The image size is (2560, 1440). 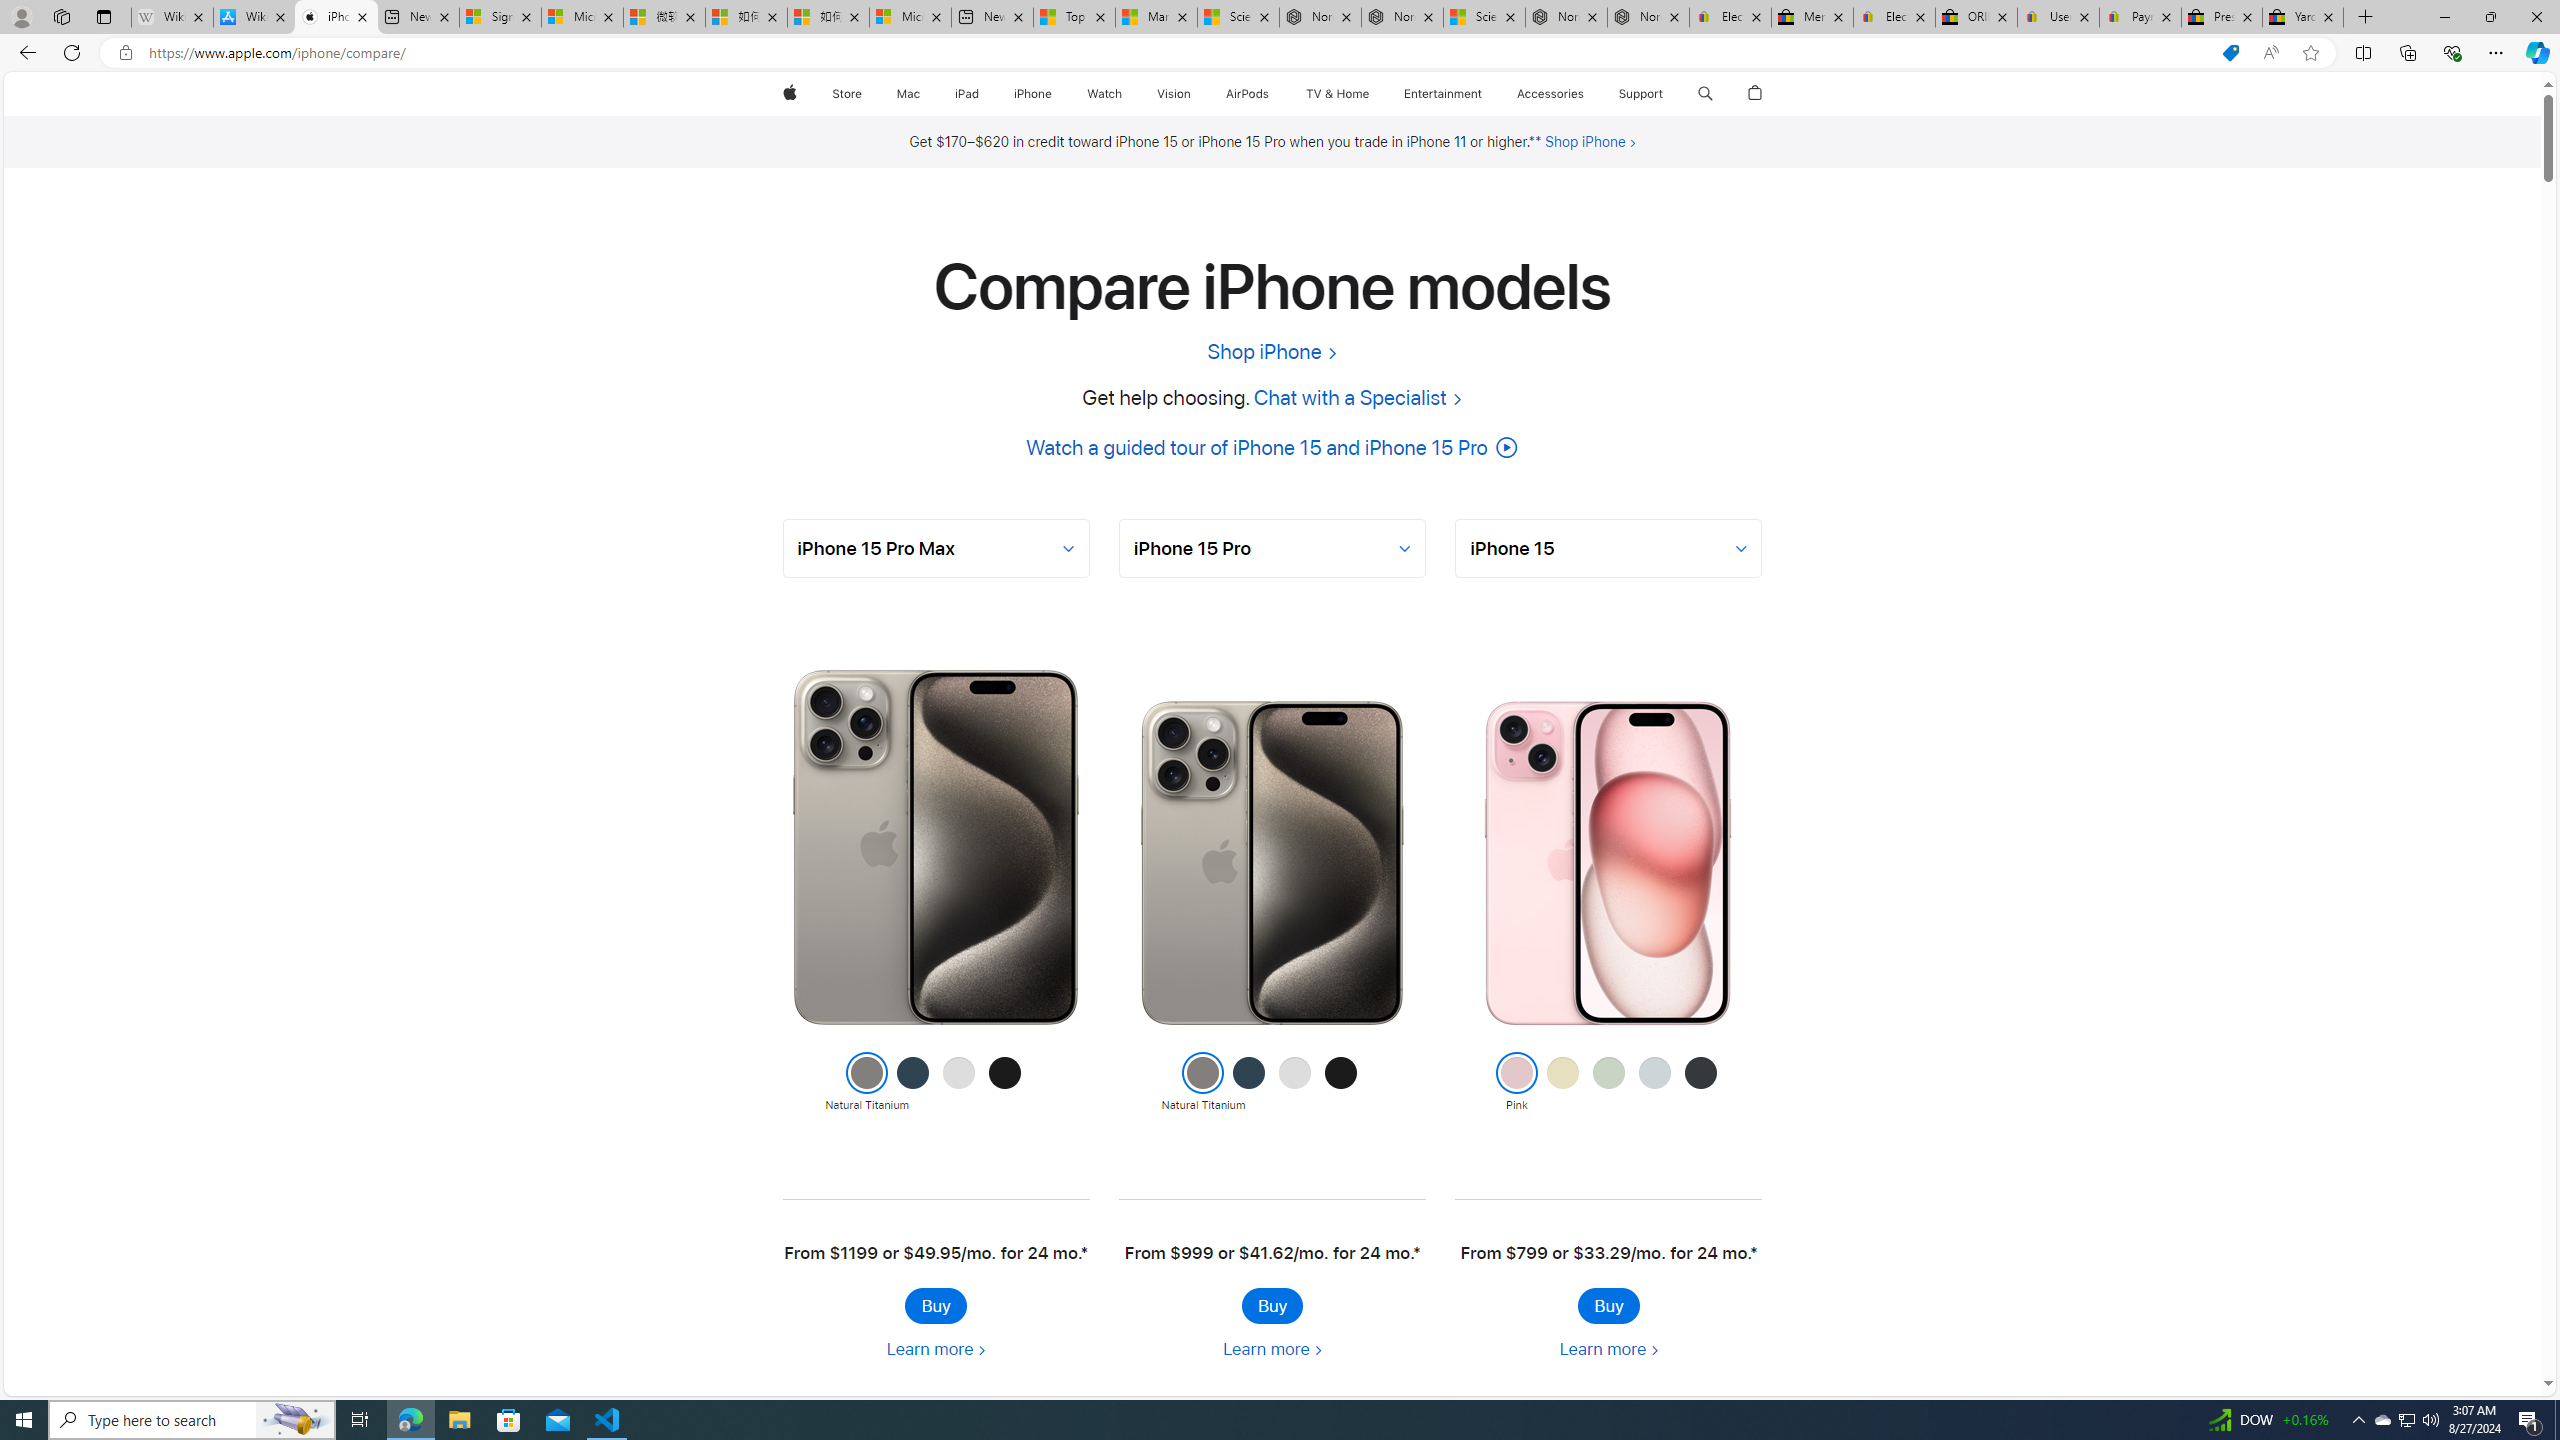 What do you see at coordinates (1032, 94) in the screenshot?
I see `iPhone` at bounding box center [1032, 94].